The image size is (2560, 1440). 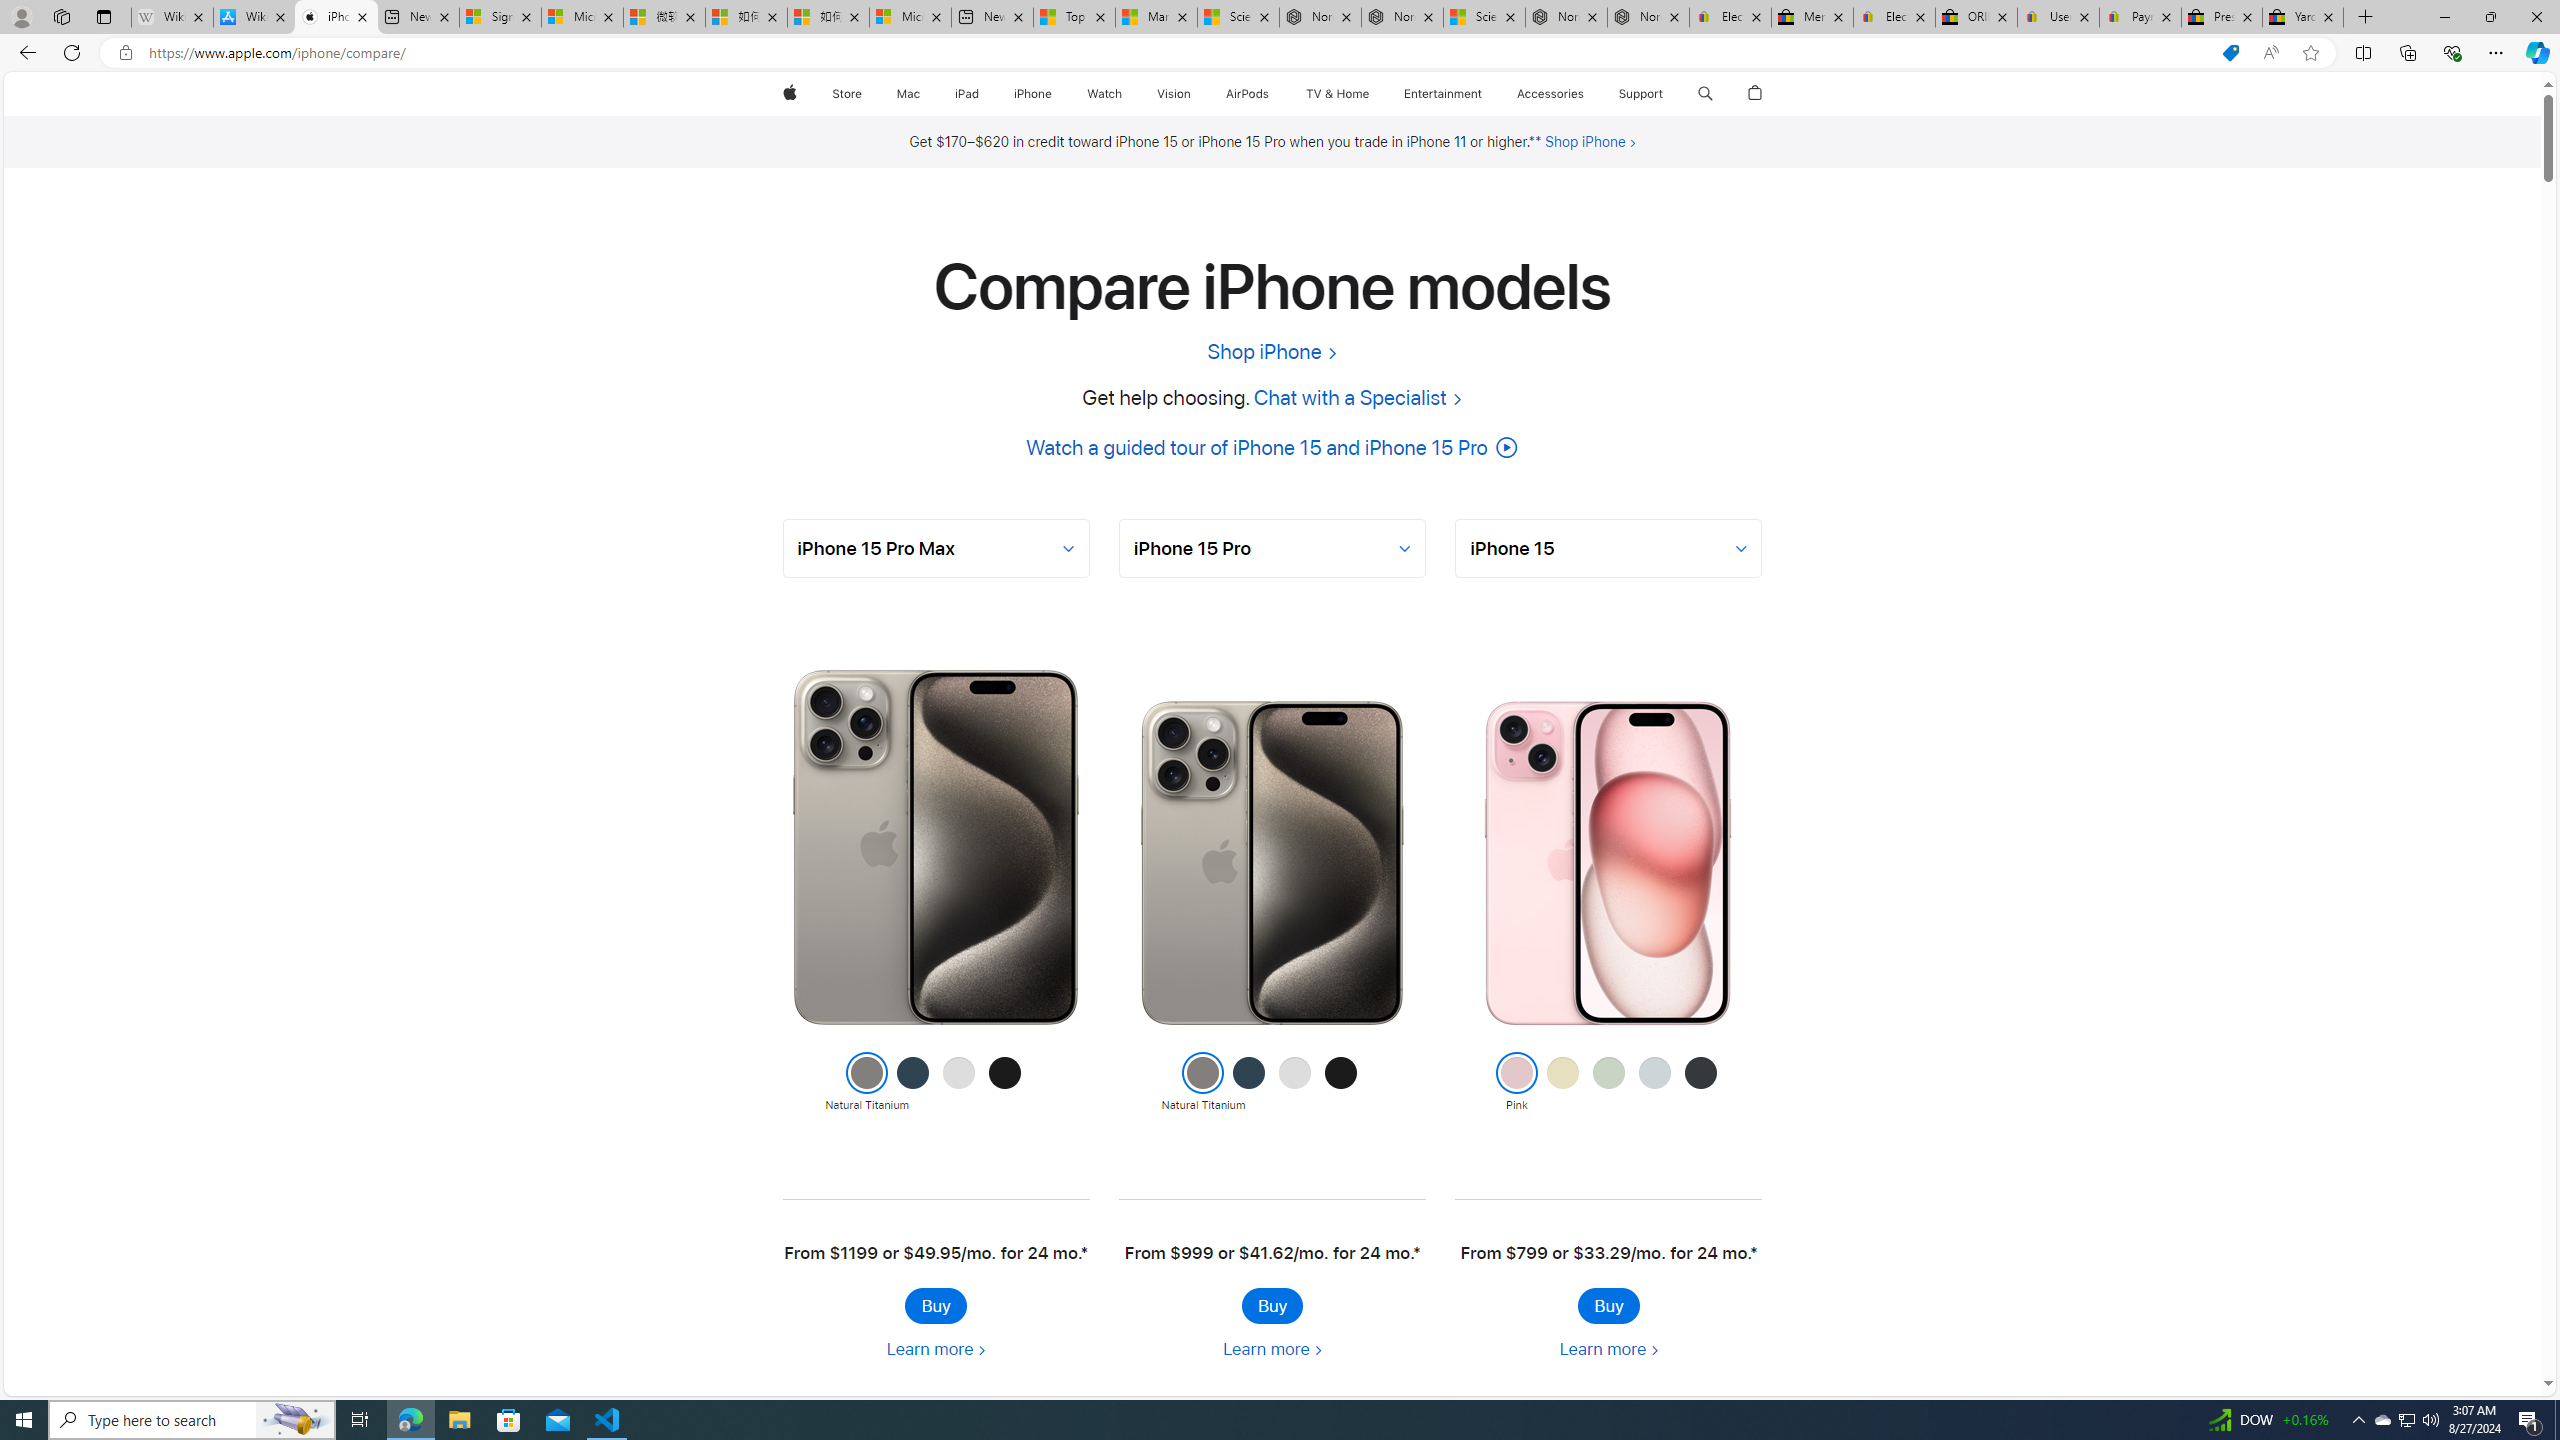 What do you see at coordinates (1032, 94) in the screenshot?
I see `iPhone` at bounding box center [1032, 94].